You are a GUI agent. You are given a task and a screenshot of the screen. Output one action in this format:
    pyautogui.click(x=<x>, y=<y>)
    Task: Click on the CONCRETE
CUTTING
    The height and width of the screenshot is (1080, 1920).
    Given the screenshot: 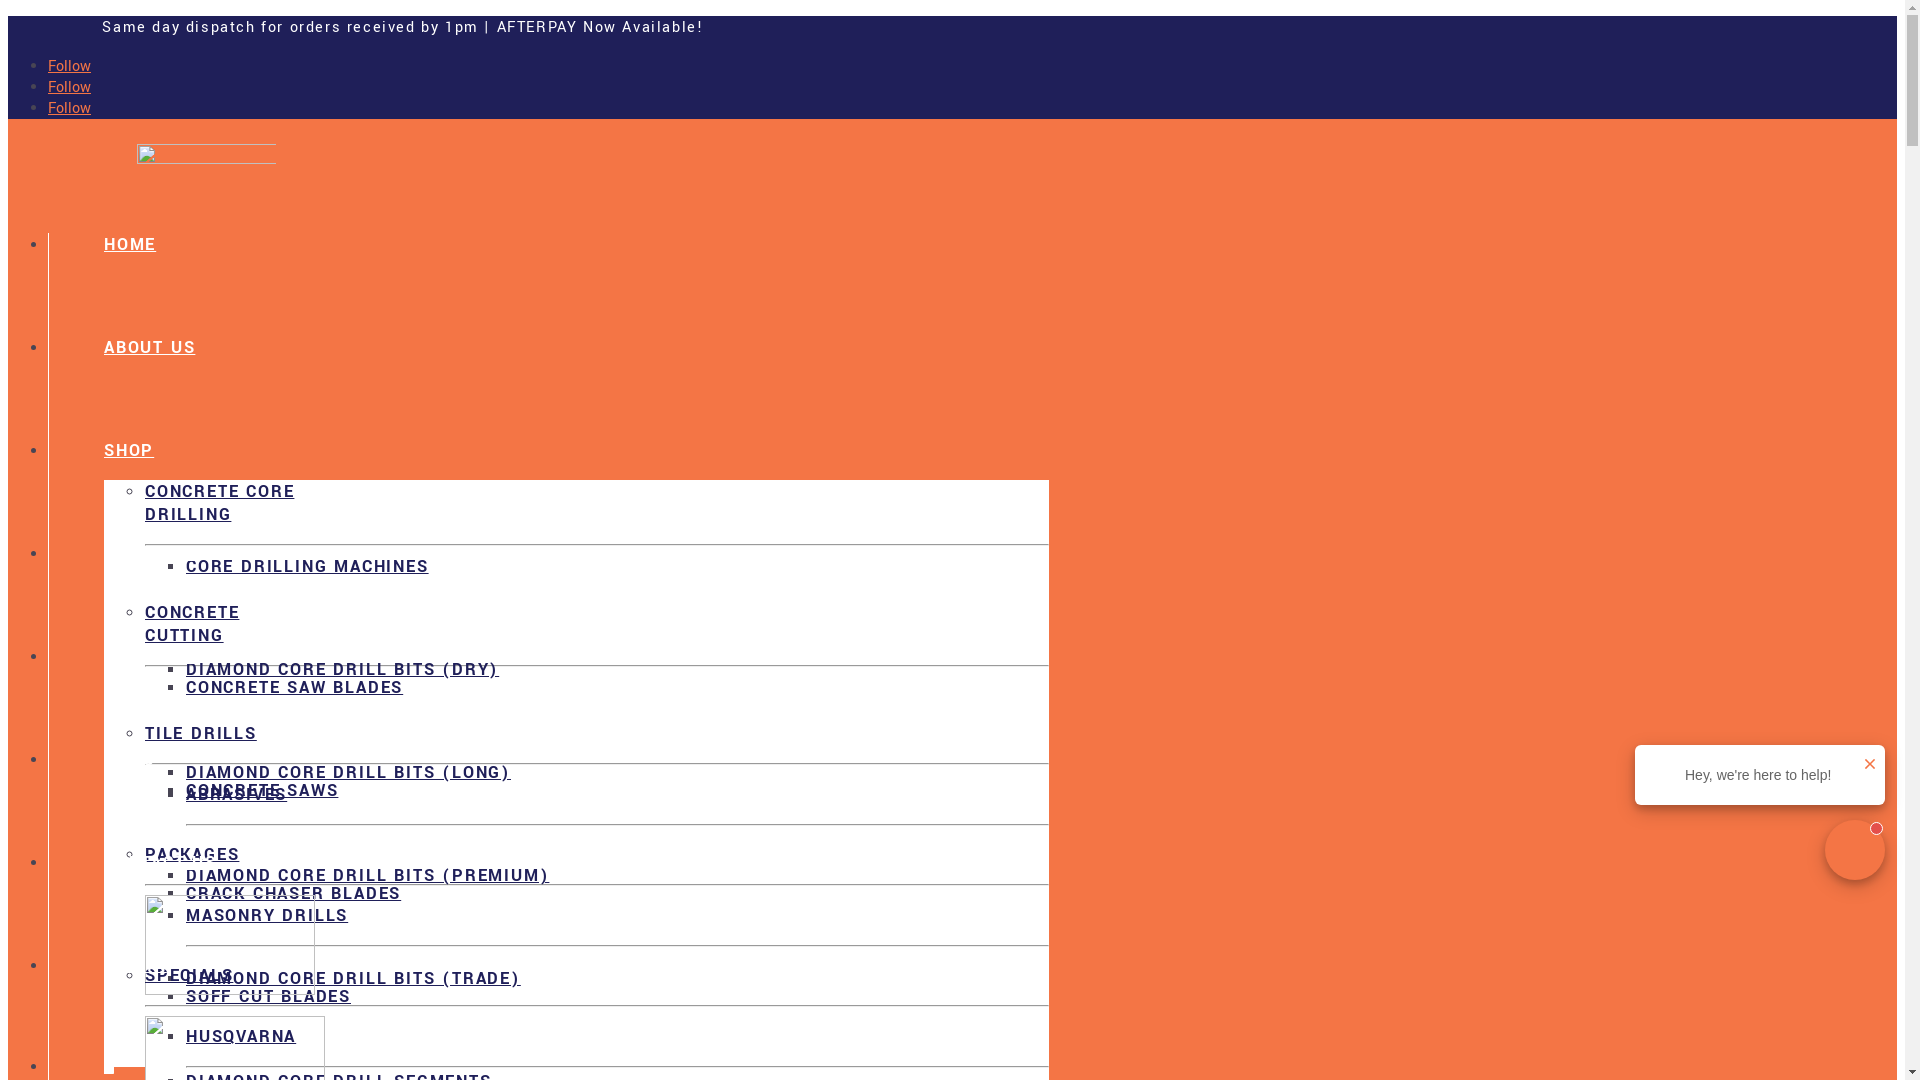 What is the action you would take?
    pyautogui.click(x=597, y=634)
    